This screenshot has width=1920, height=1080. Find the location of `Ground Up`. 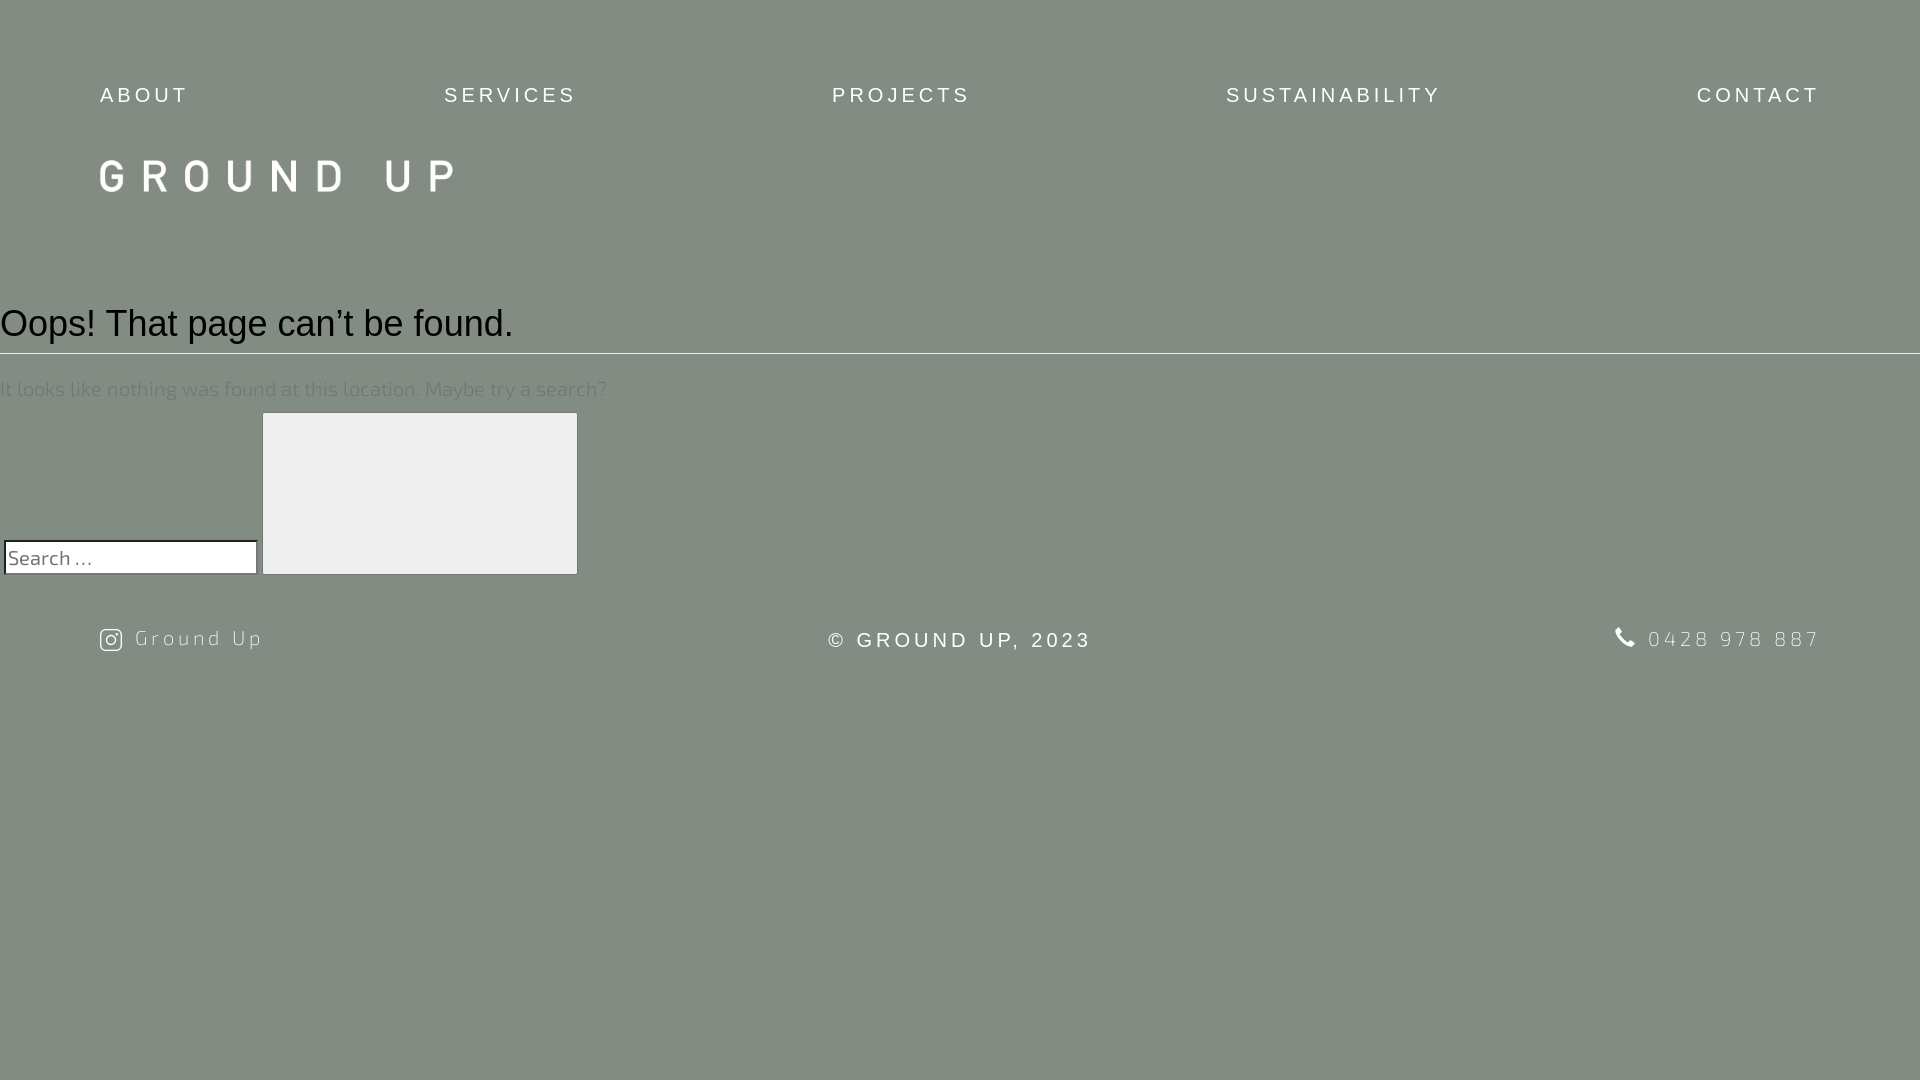

Ground Up is located at coordinates (182, 637).